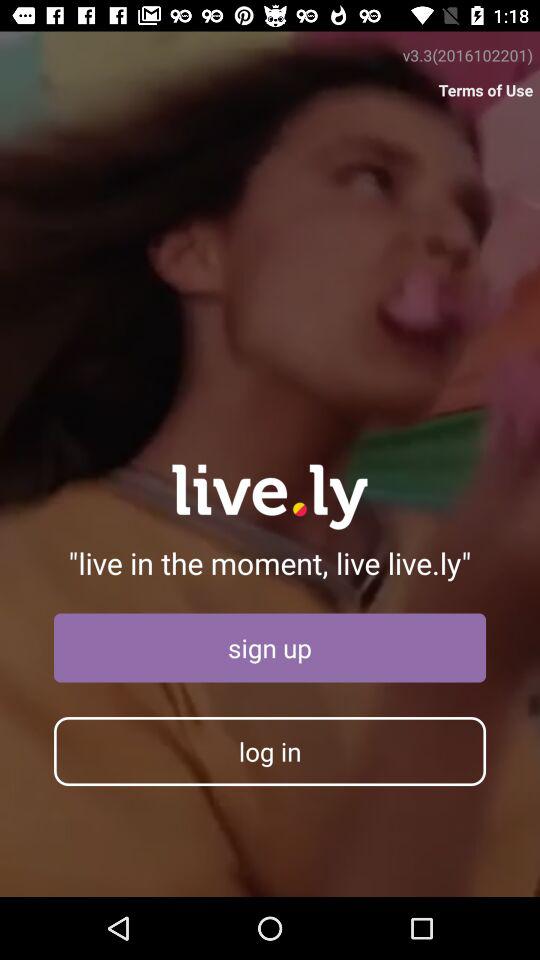 Image resolution: width=540 pixels, height=960 pixels. I want to click on choose icon above the live in the item, so click(486, 90).